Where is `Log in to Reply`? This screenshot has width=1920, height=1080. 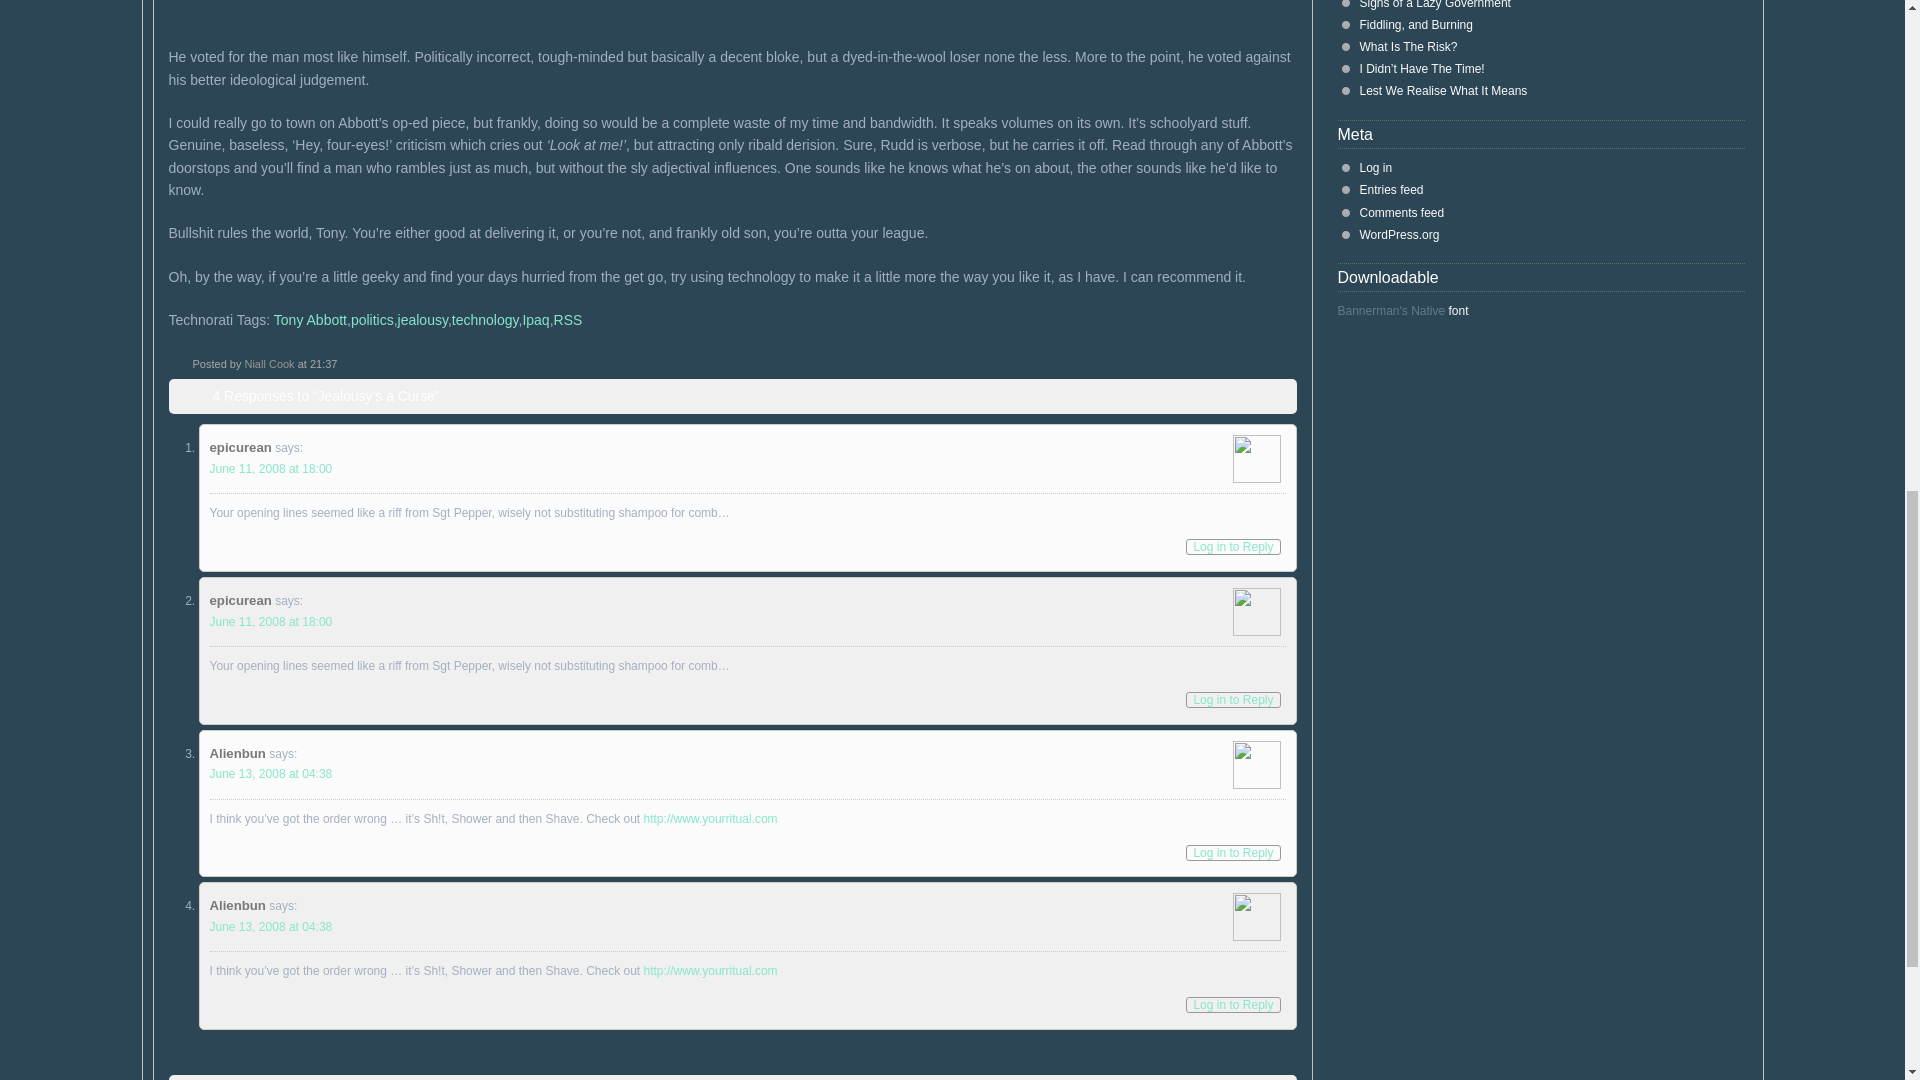 Log in to Reply is located at coordinates (1233, 546).